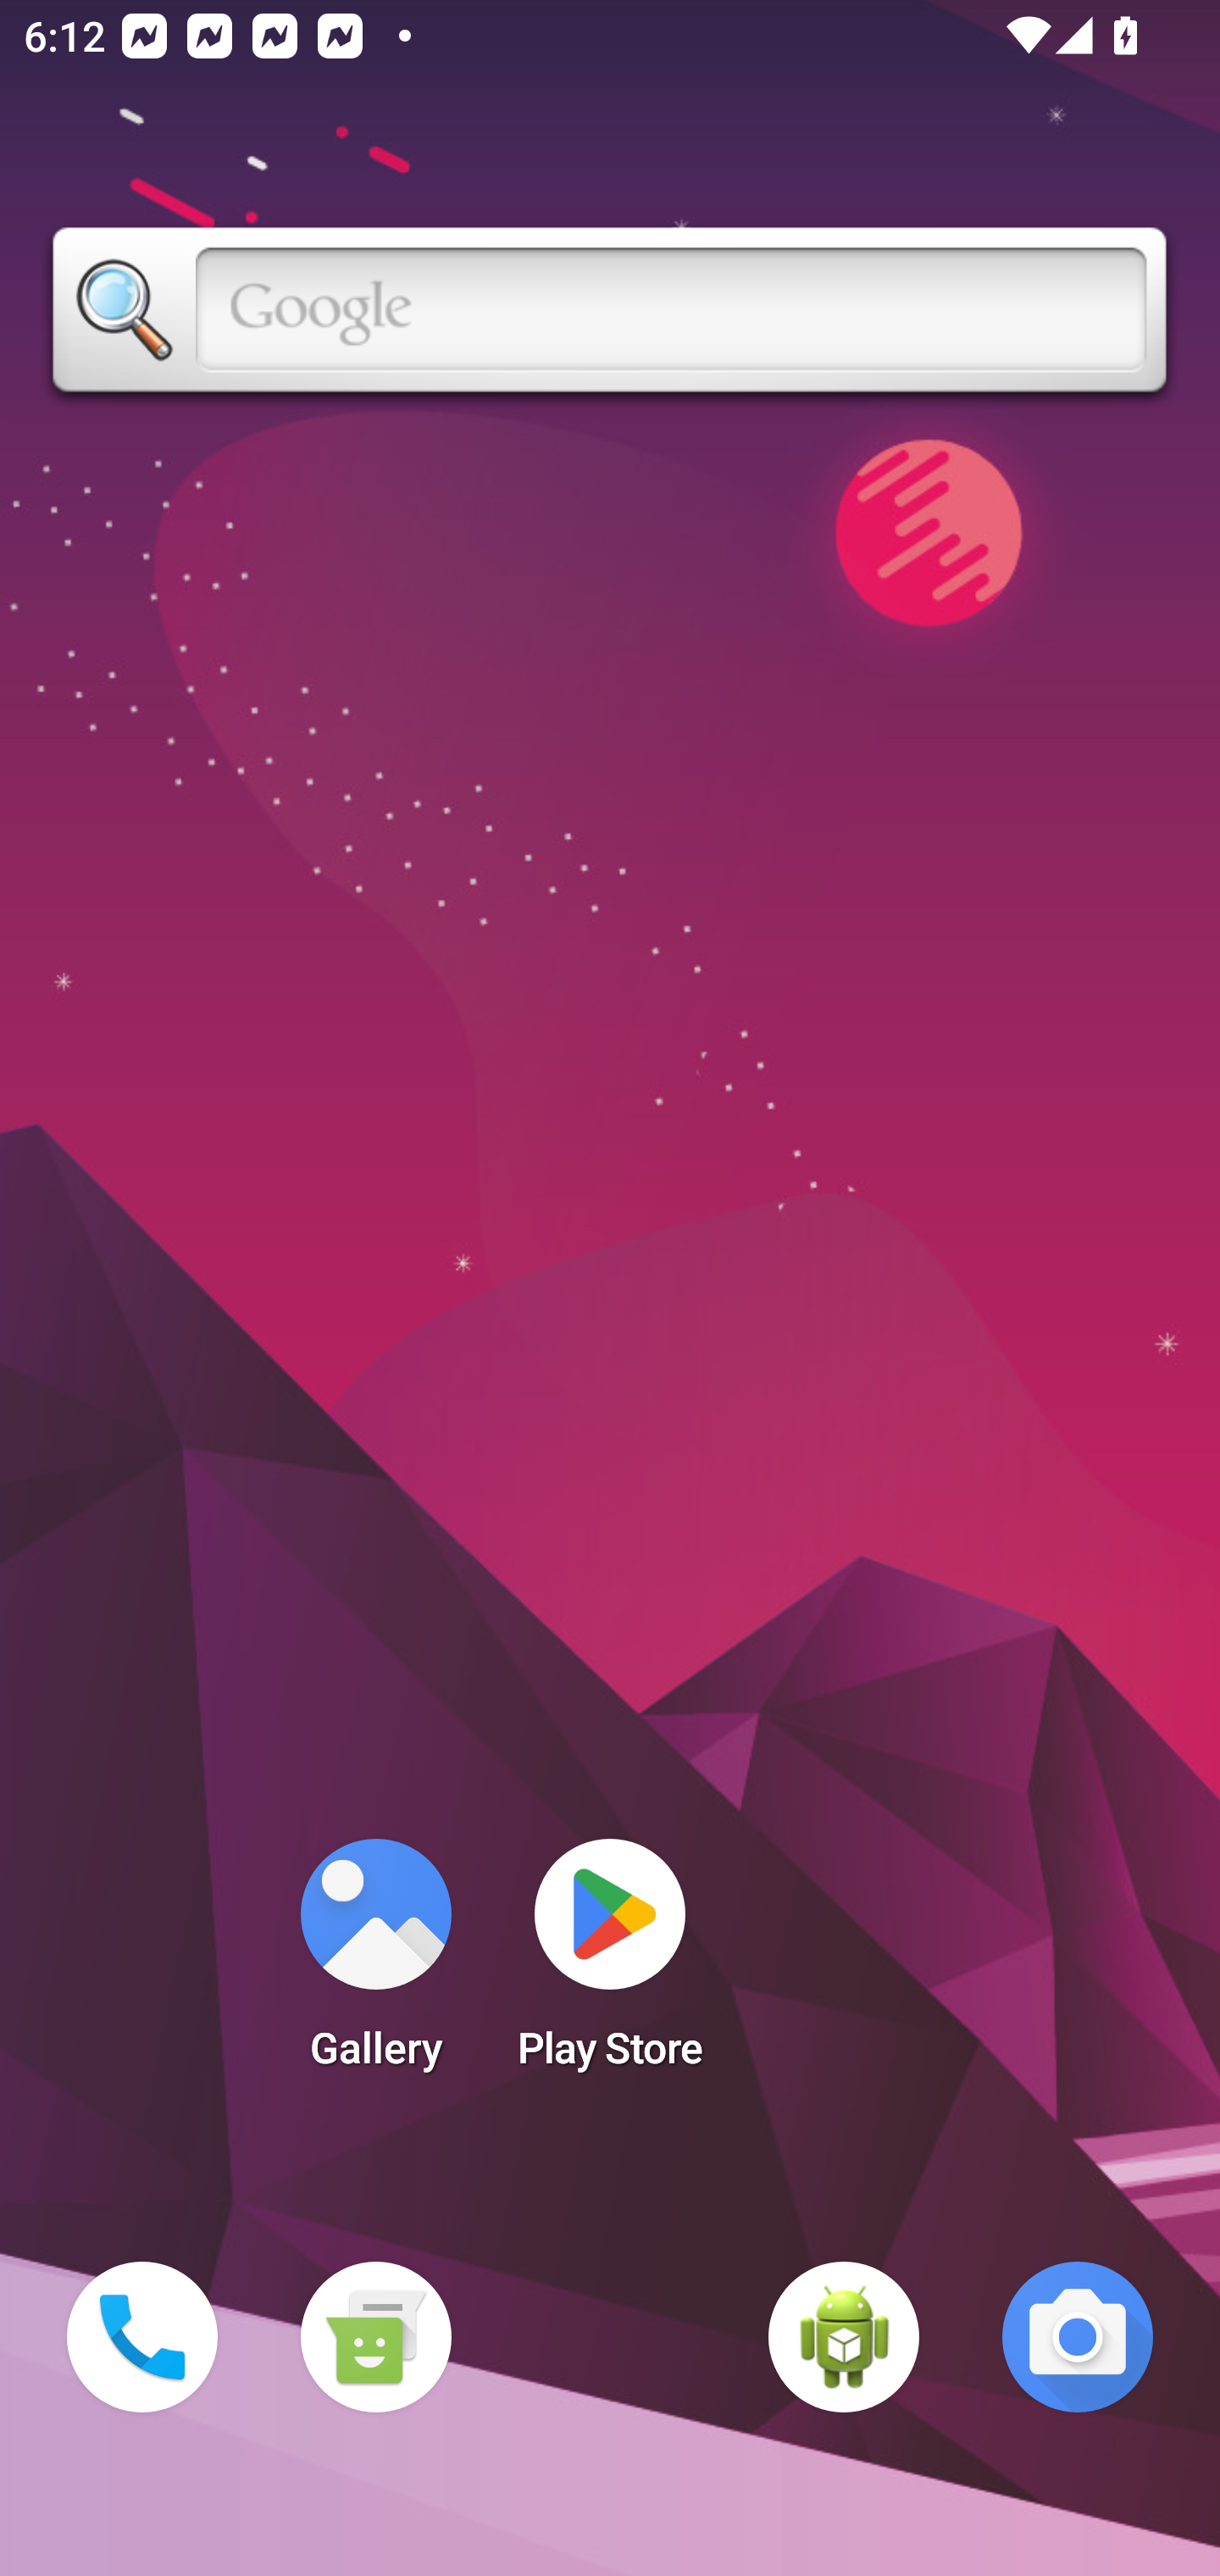  Describe the element at coordinates (610, 1964) in the screenshot. I see `Play Store` at that location.